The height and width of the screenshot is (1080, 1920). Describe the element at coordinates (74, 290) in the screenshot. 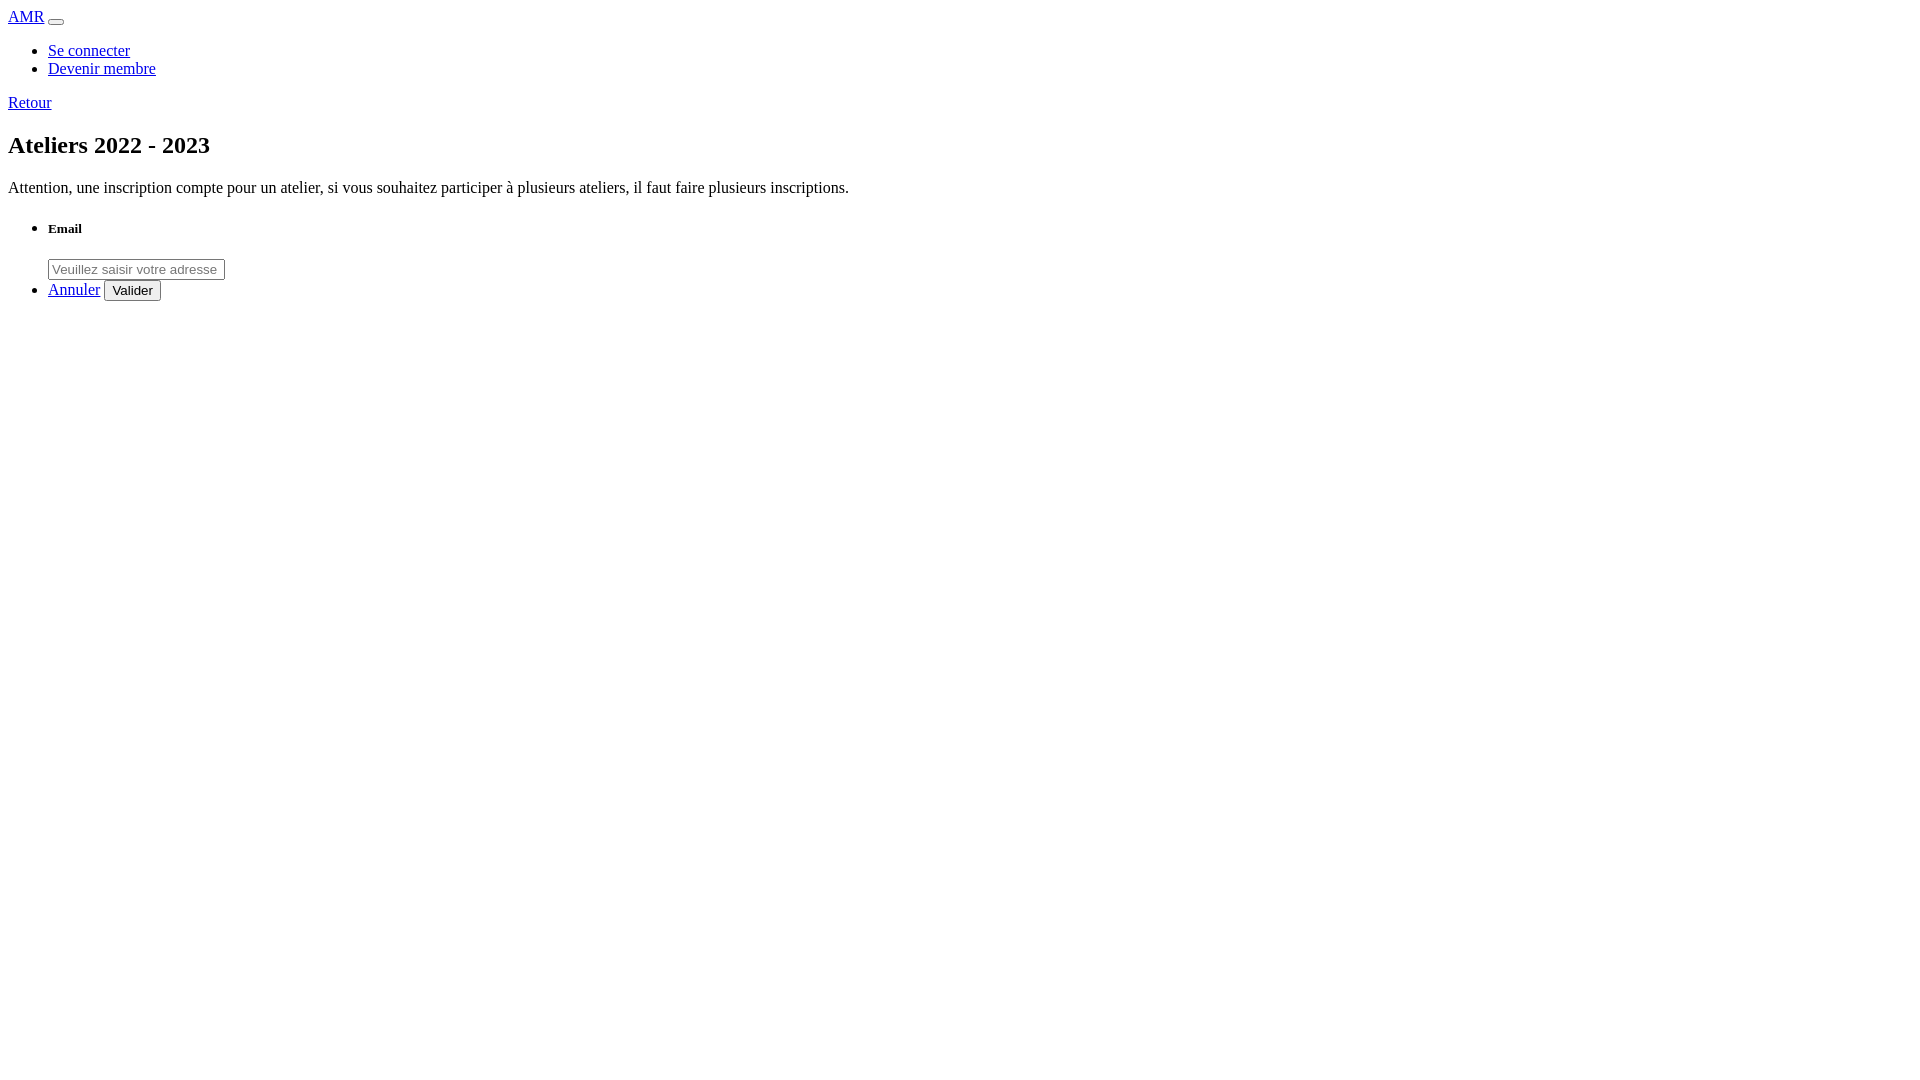

I see `Annuler` at that location.